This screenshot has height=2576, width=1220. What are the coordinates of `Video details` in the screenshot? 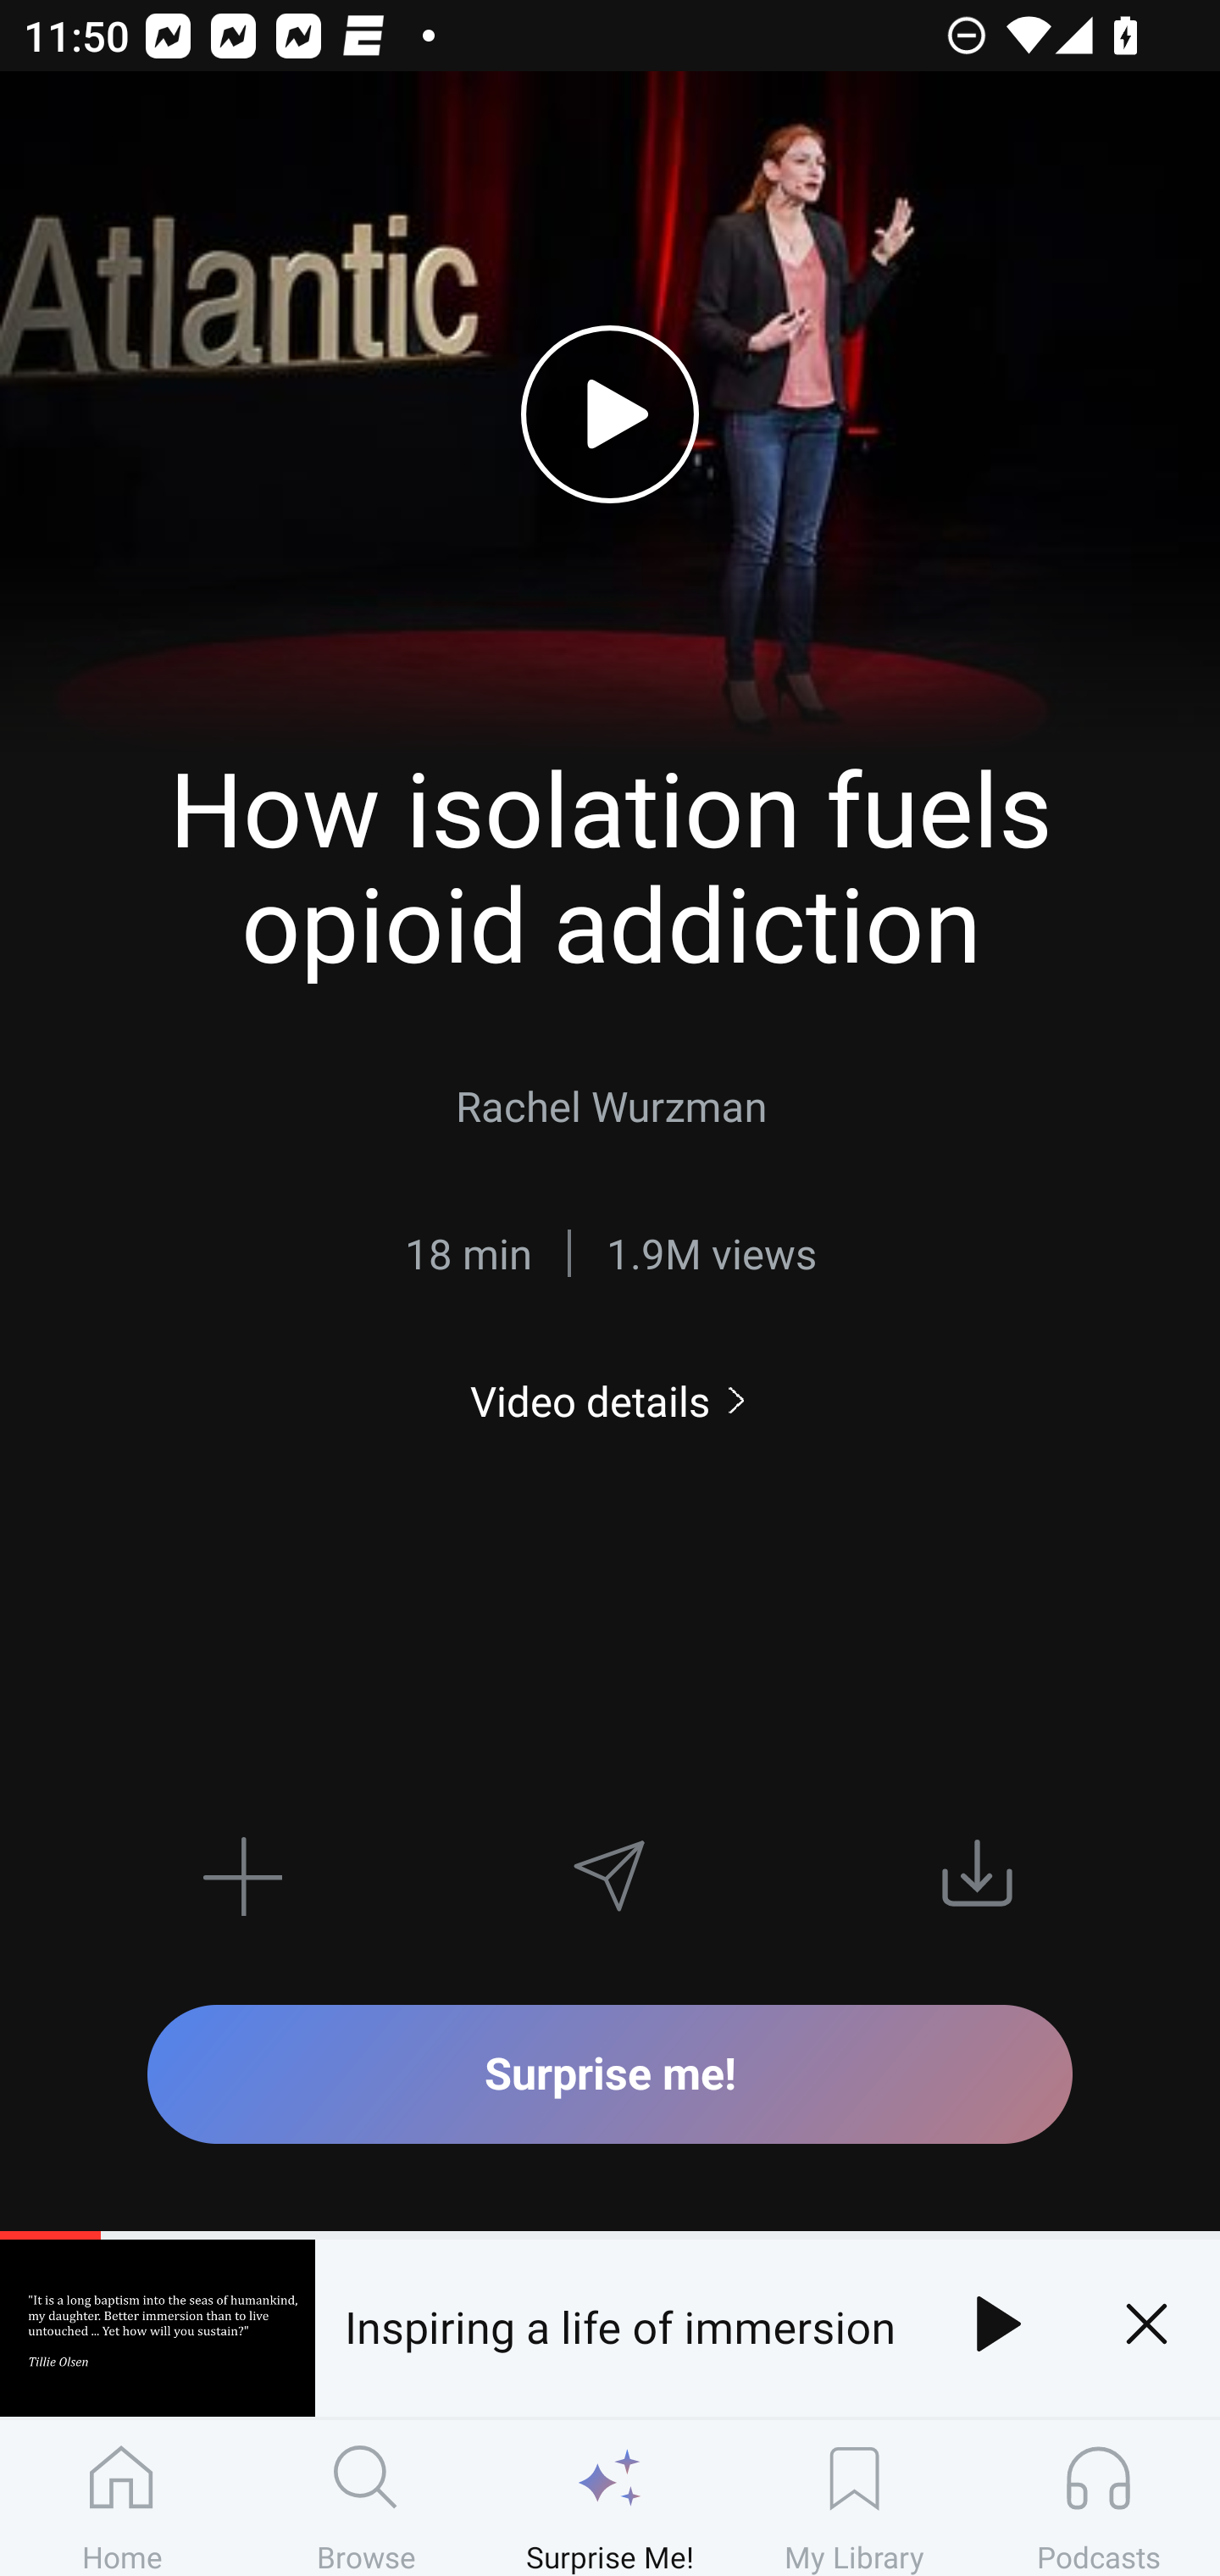 It's located at (610, 1400).